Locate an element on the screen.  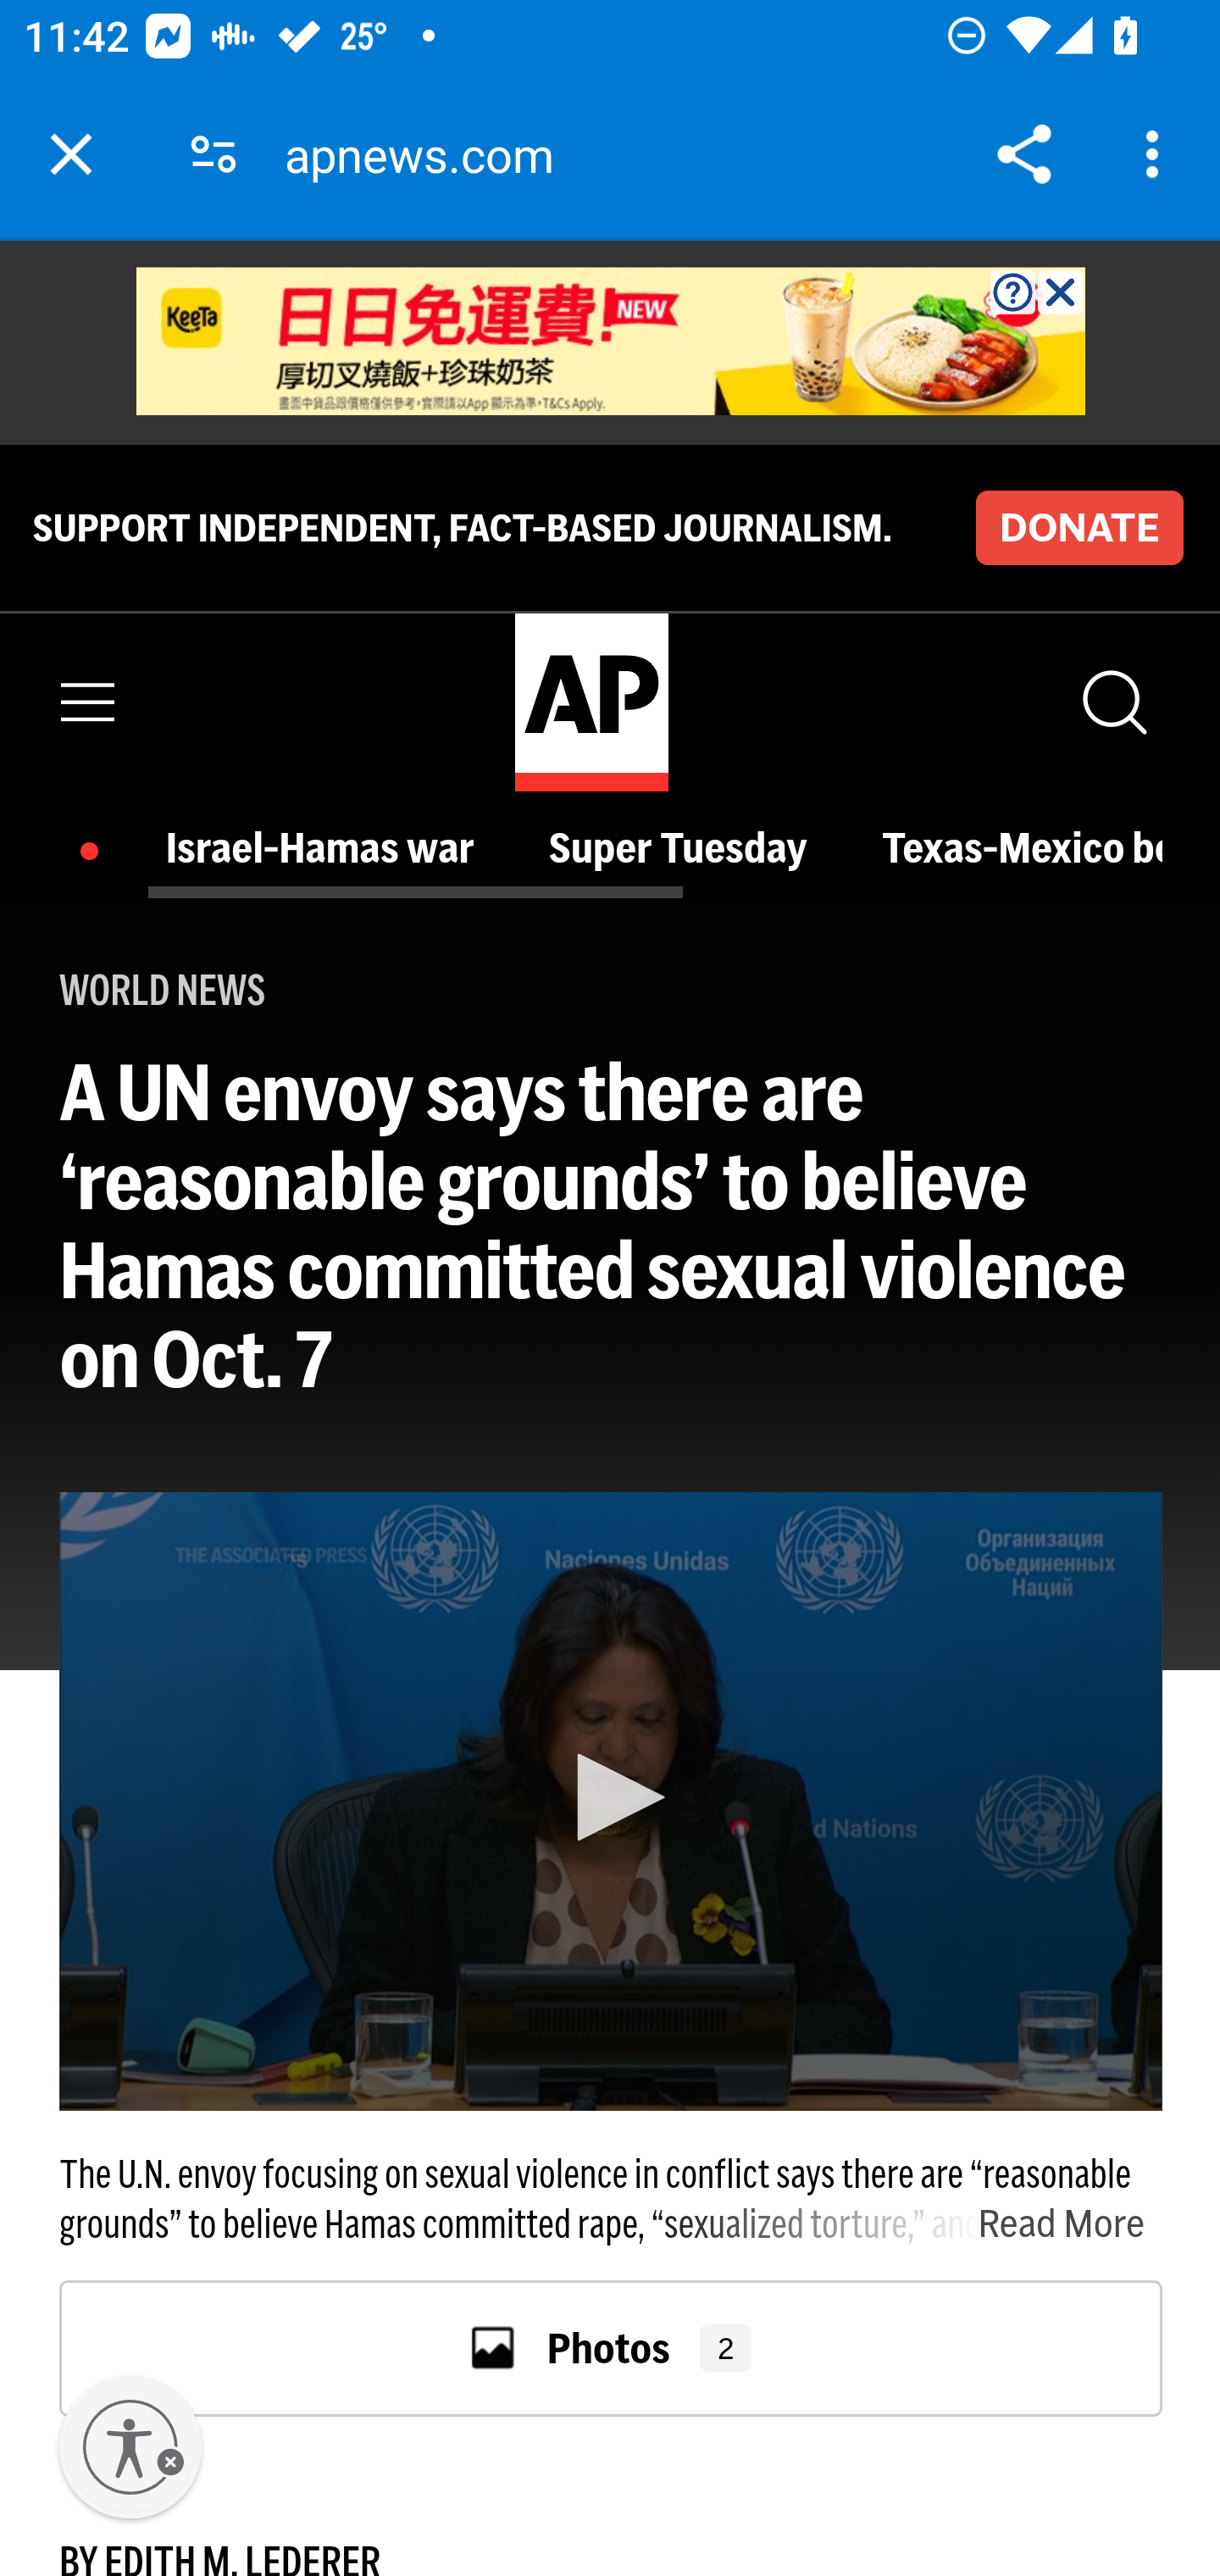
home page AP Logo is located at coordinates (591, 700).